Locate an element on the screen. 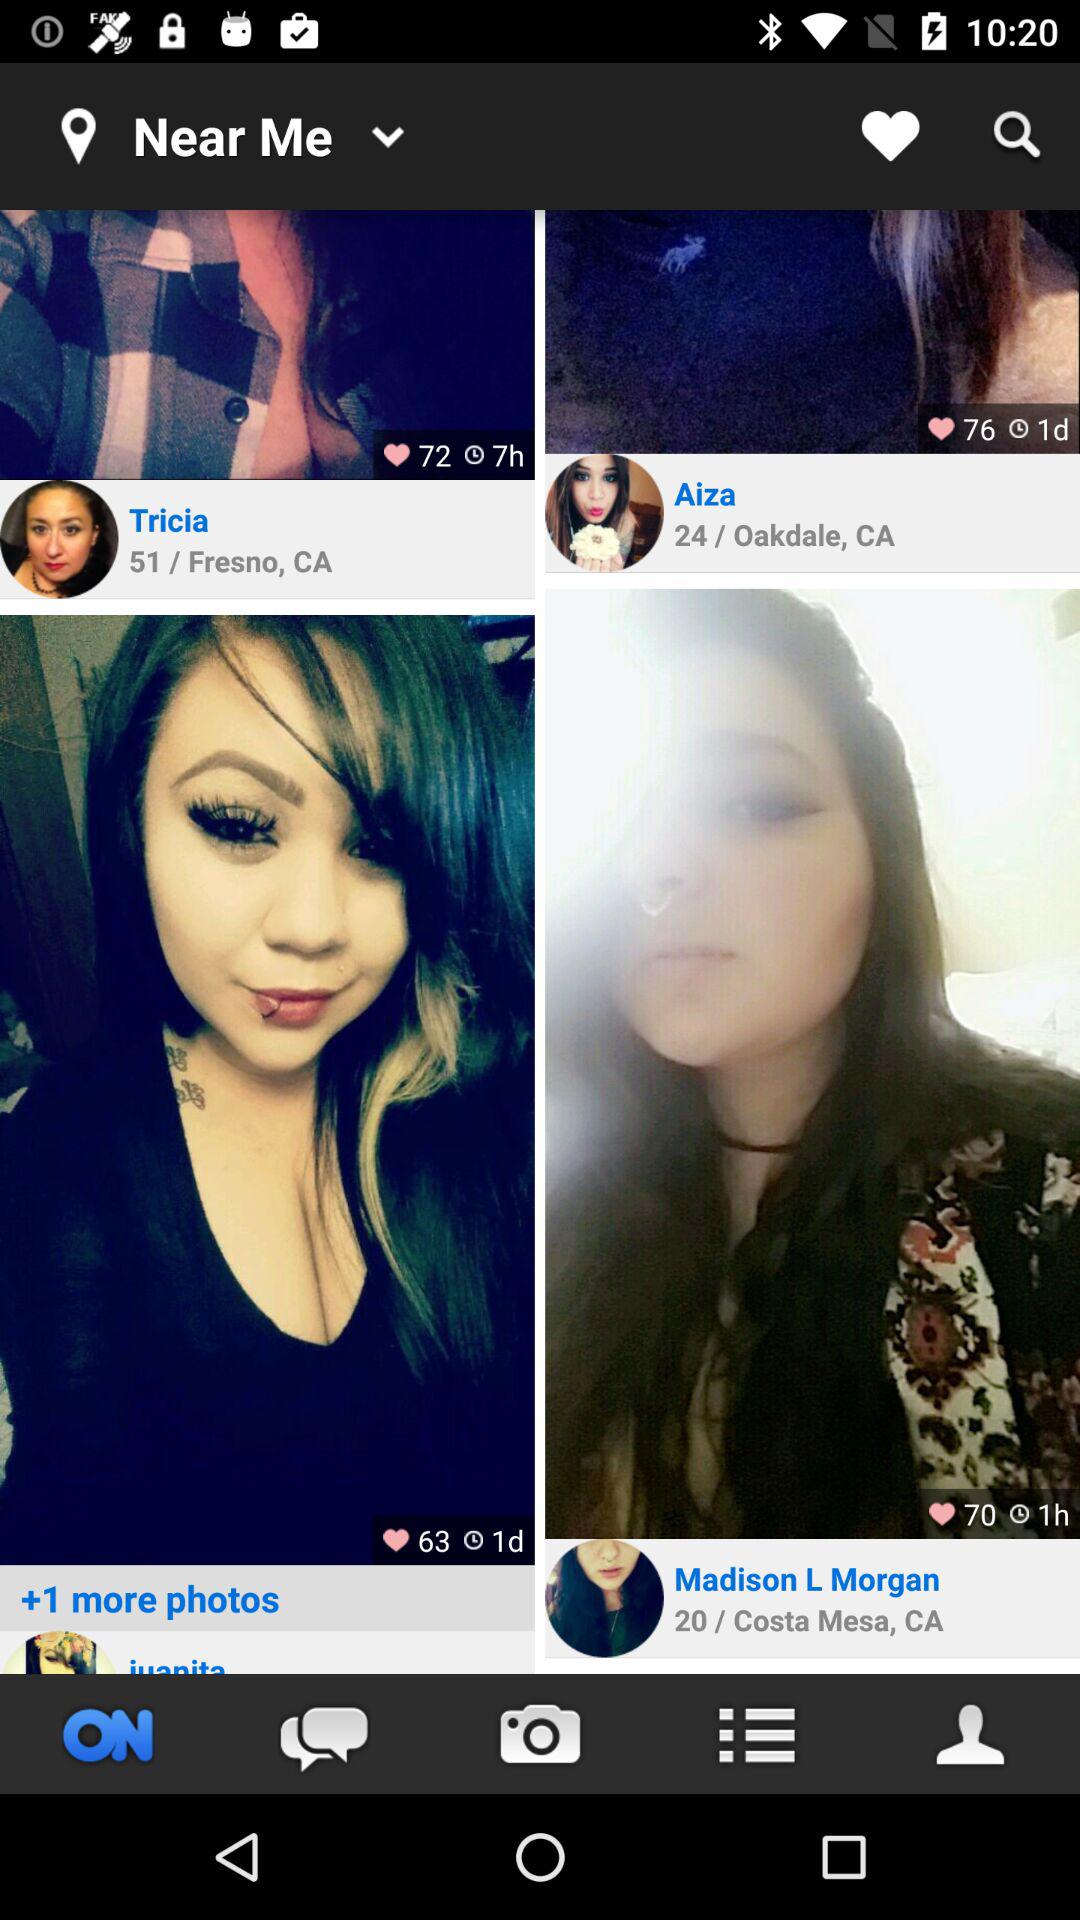 The width and height of the screenshot is (1080, 1920). go chat is located at coordinates (324, 1734).